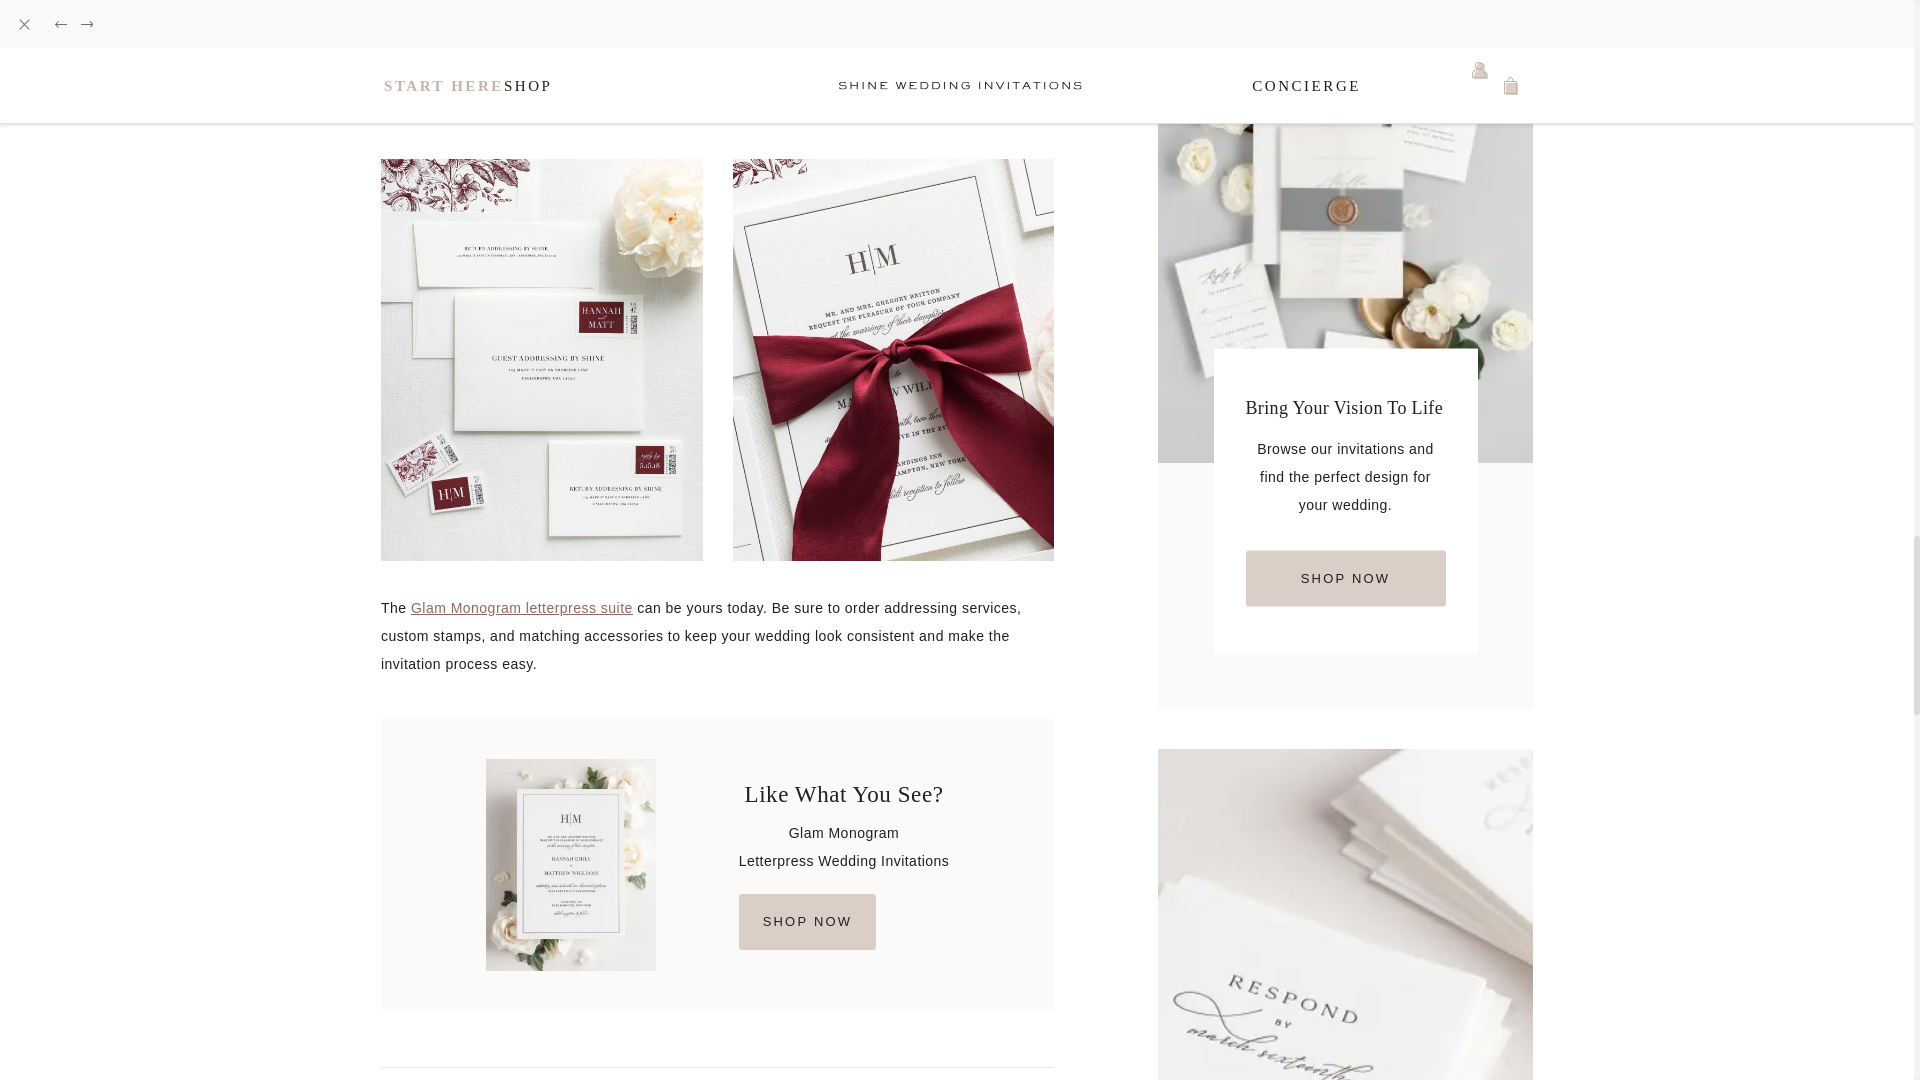 This screenshot has height=1080, width=1920. Describe the element at coordinates (585, 29) in the screenshot. I see `Glam Monogram letterpress wedding invitations` at that location.